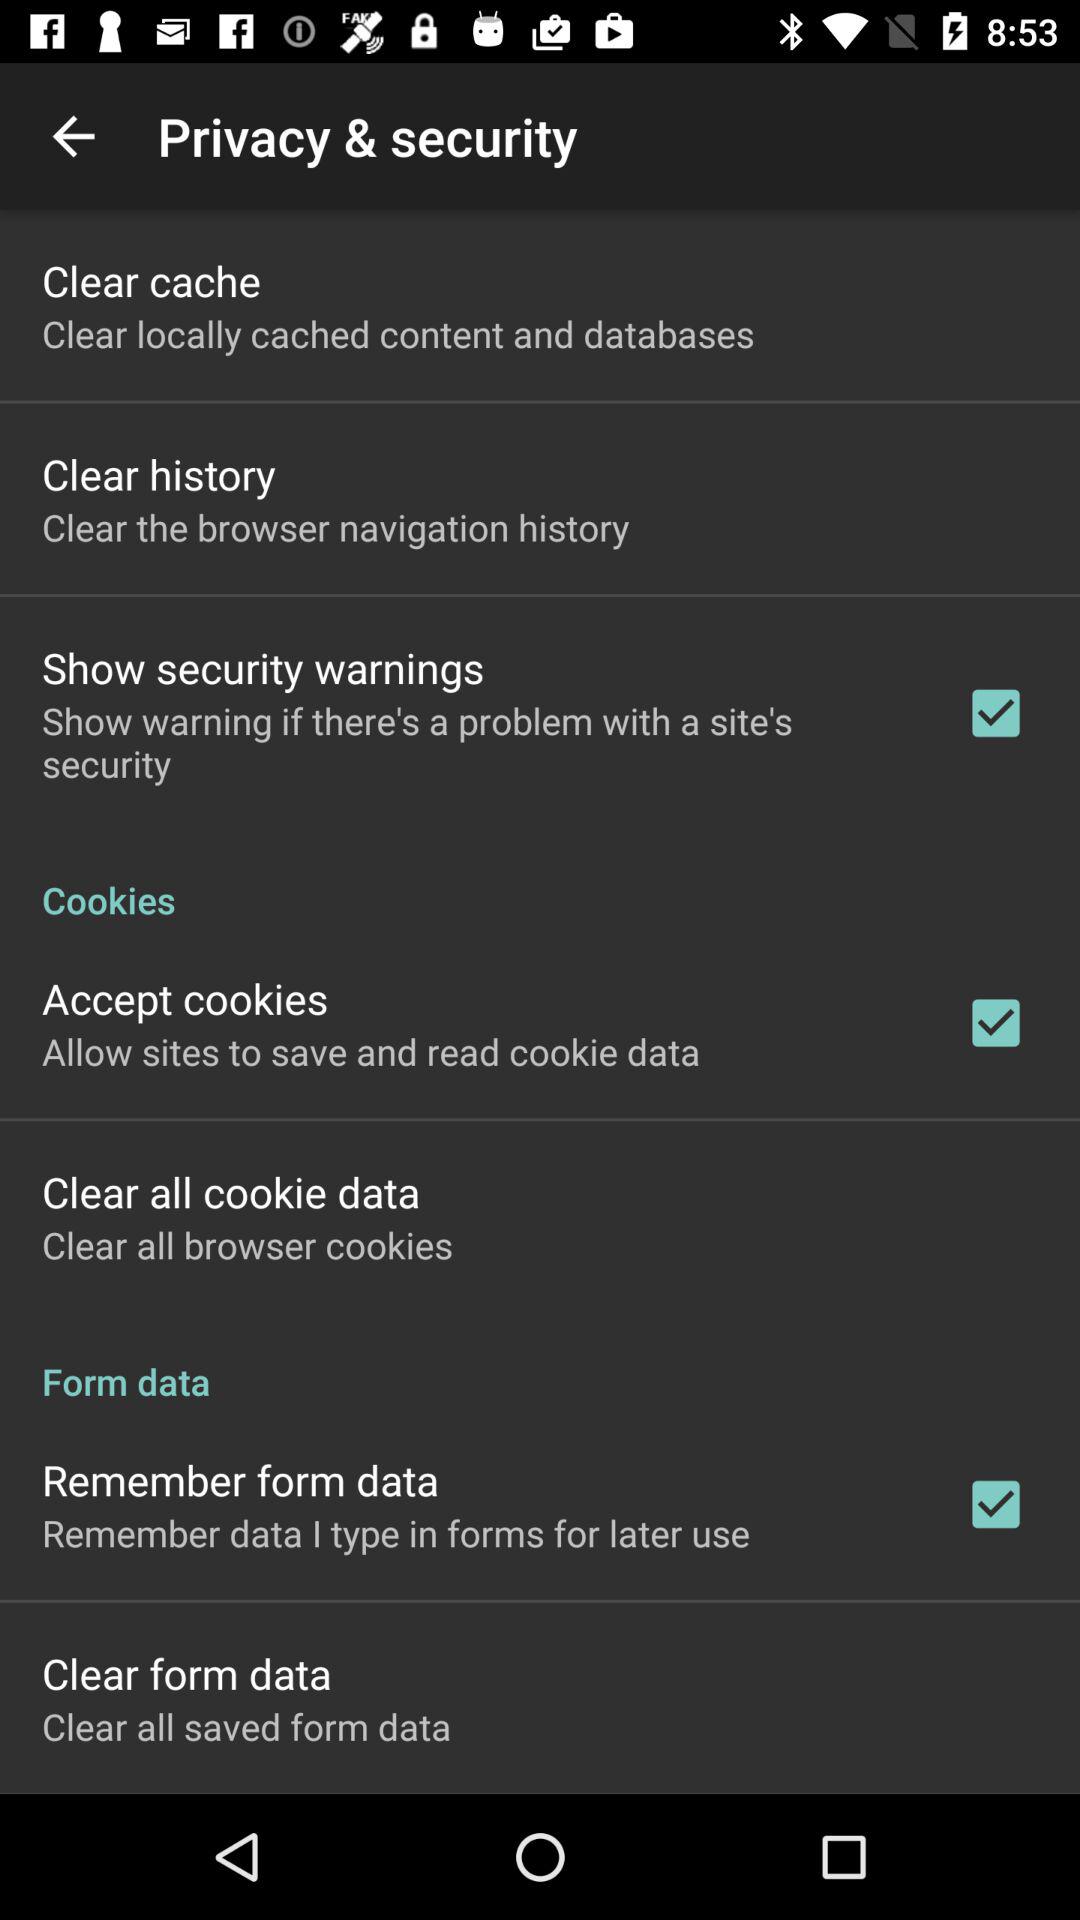 The height and width of the screenshot is (1920, 1080). Describe the element at coordinates (371, 1051) in the screenshot. I see `scroll until the allow sites to` at that location.